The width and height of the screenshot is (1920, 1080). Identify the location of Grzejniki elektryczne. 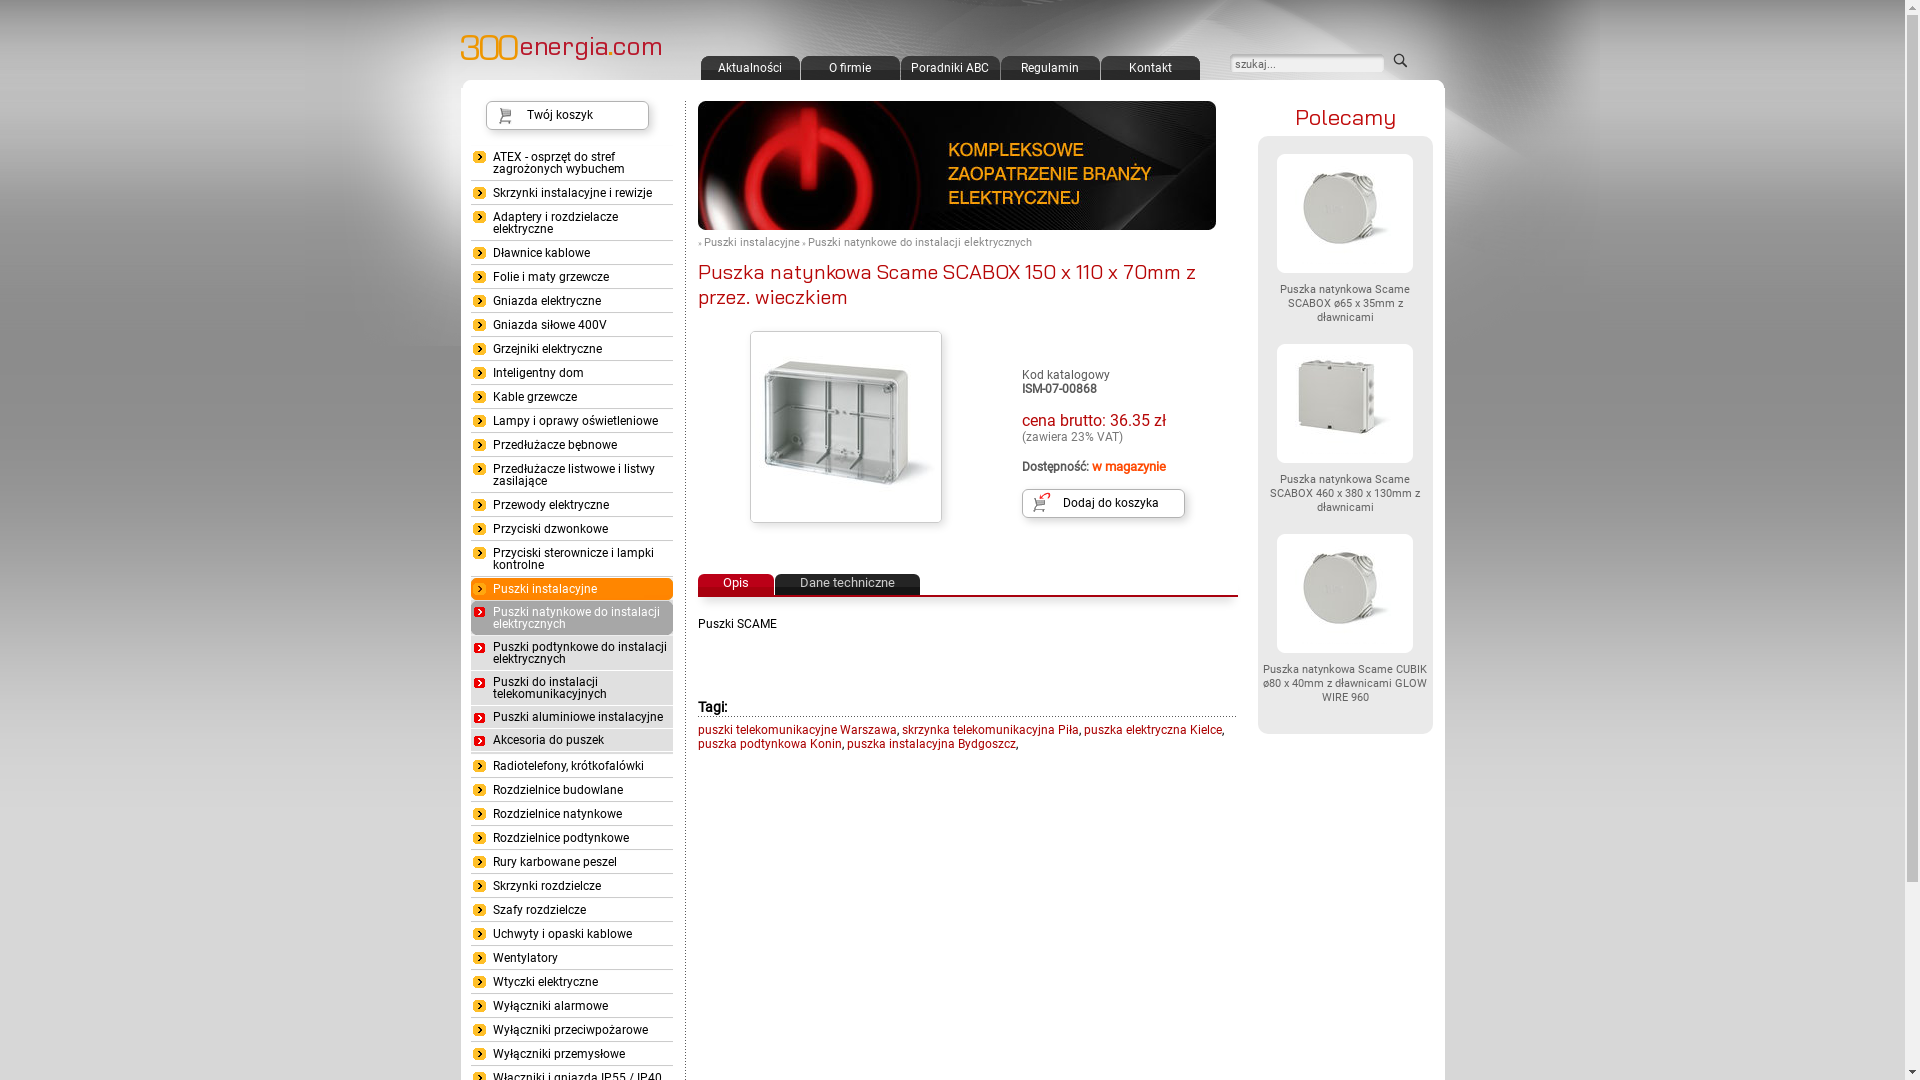
(571, 349).